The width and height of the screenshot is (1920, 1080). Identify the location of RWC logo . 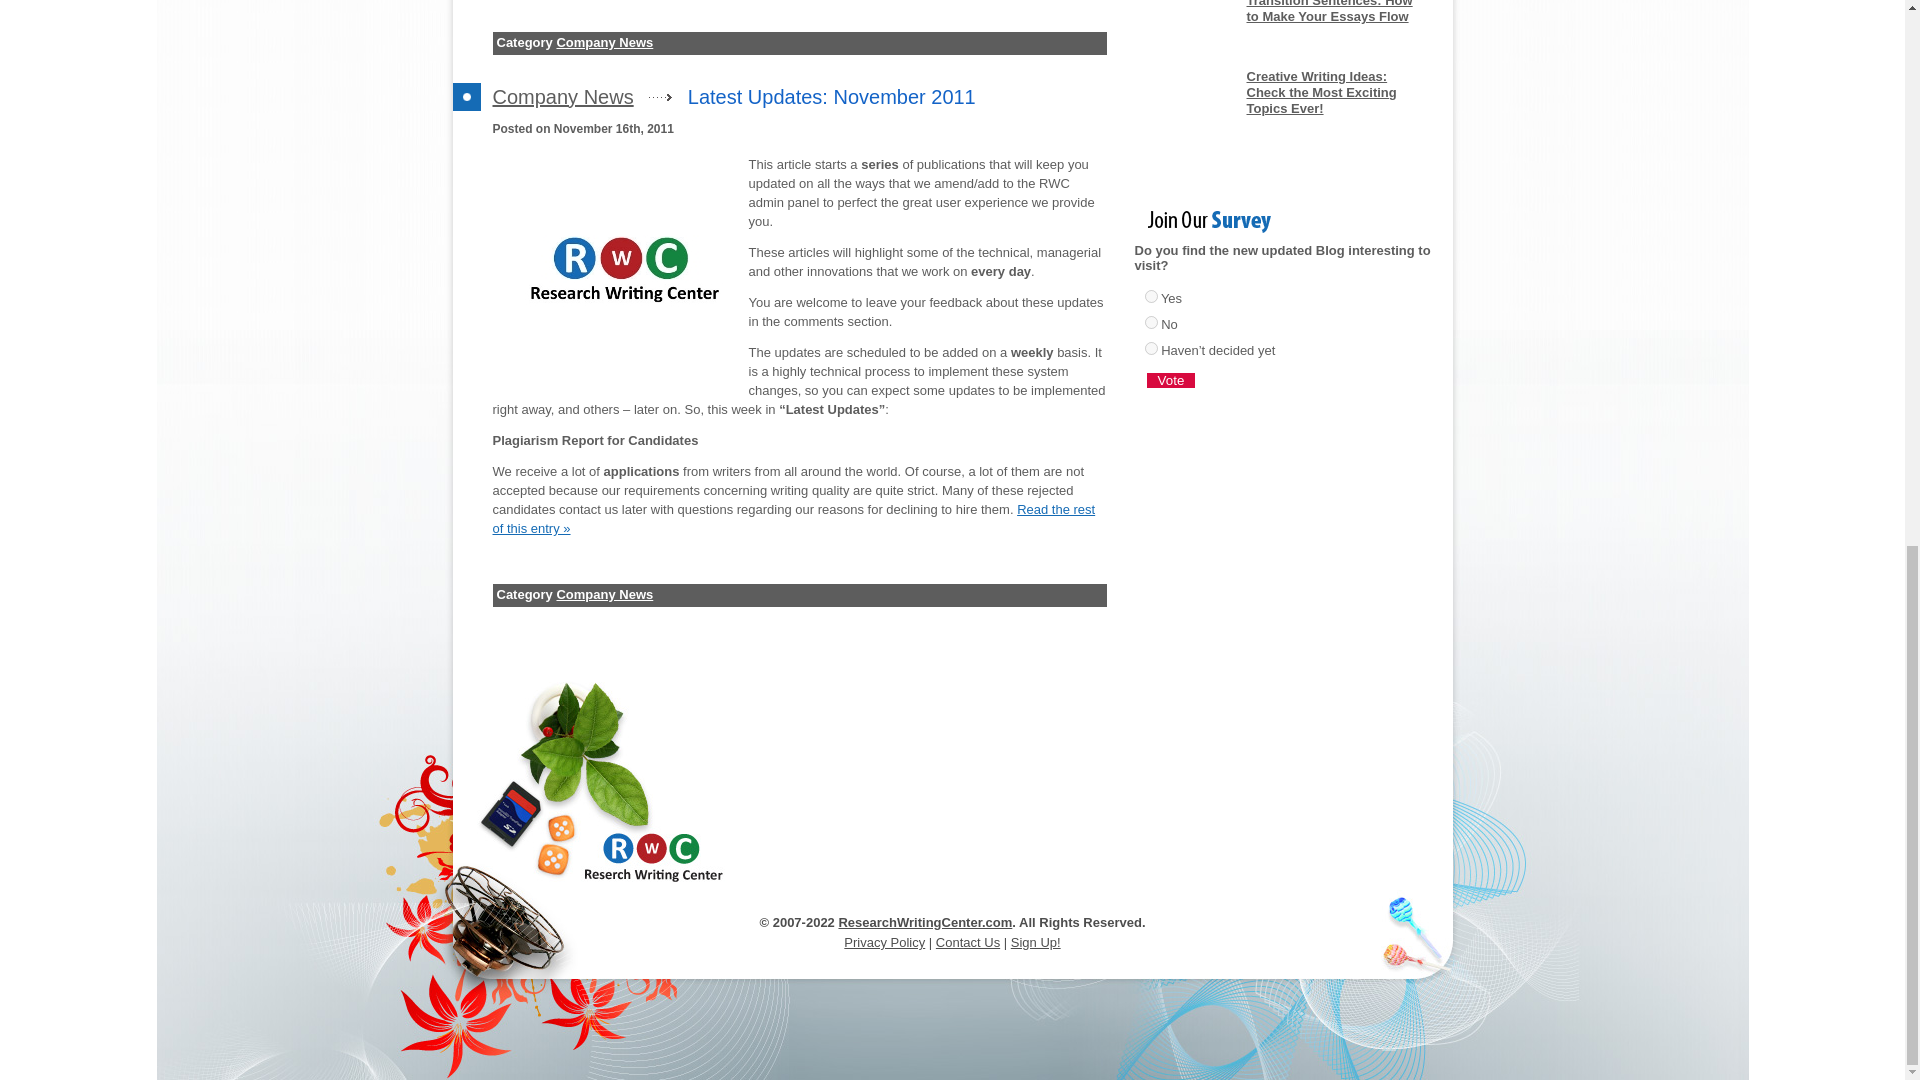
(620, 270).